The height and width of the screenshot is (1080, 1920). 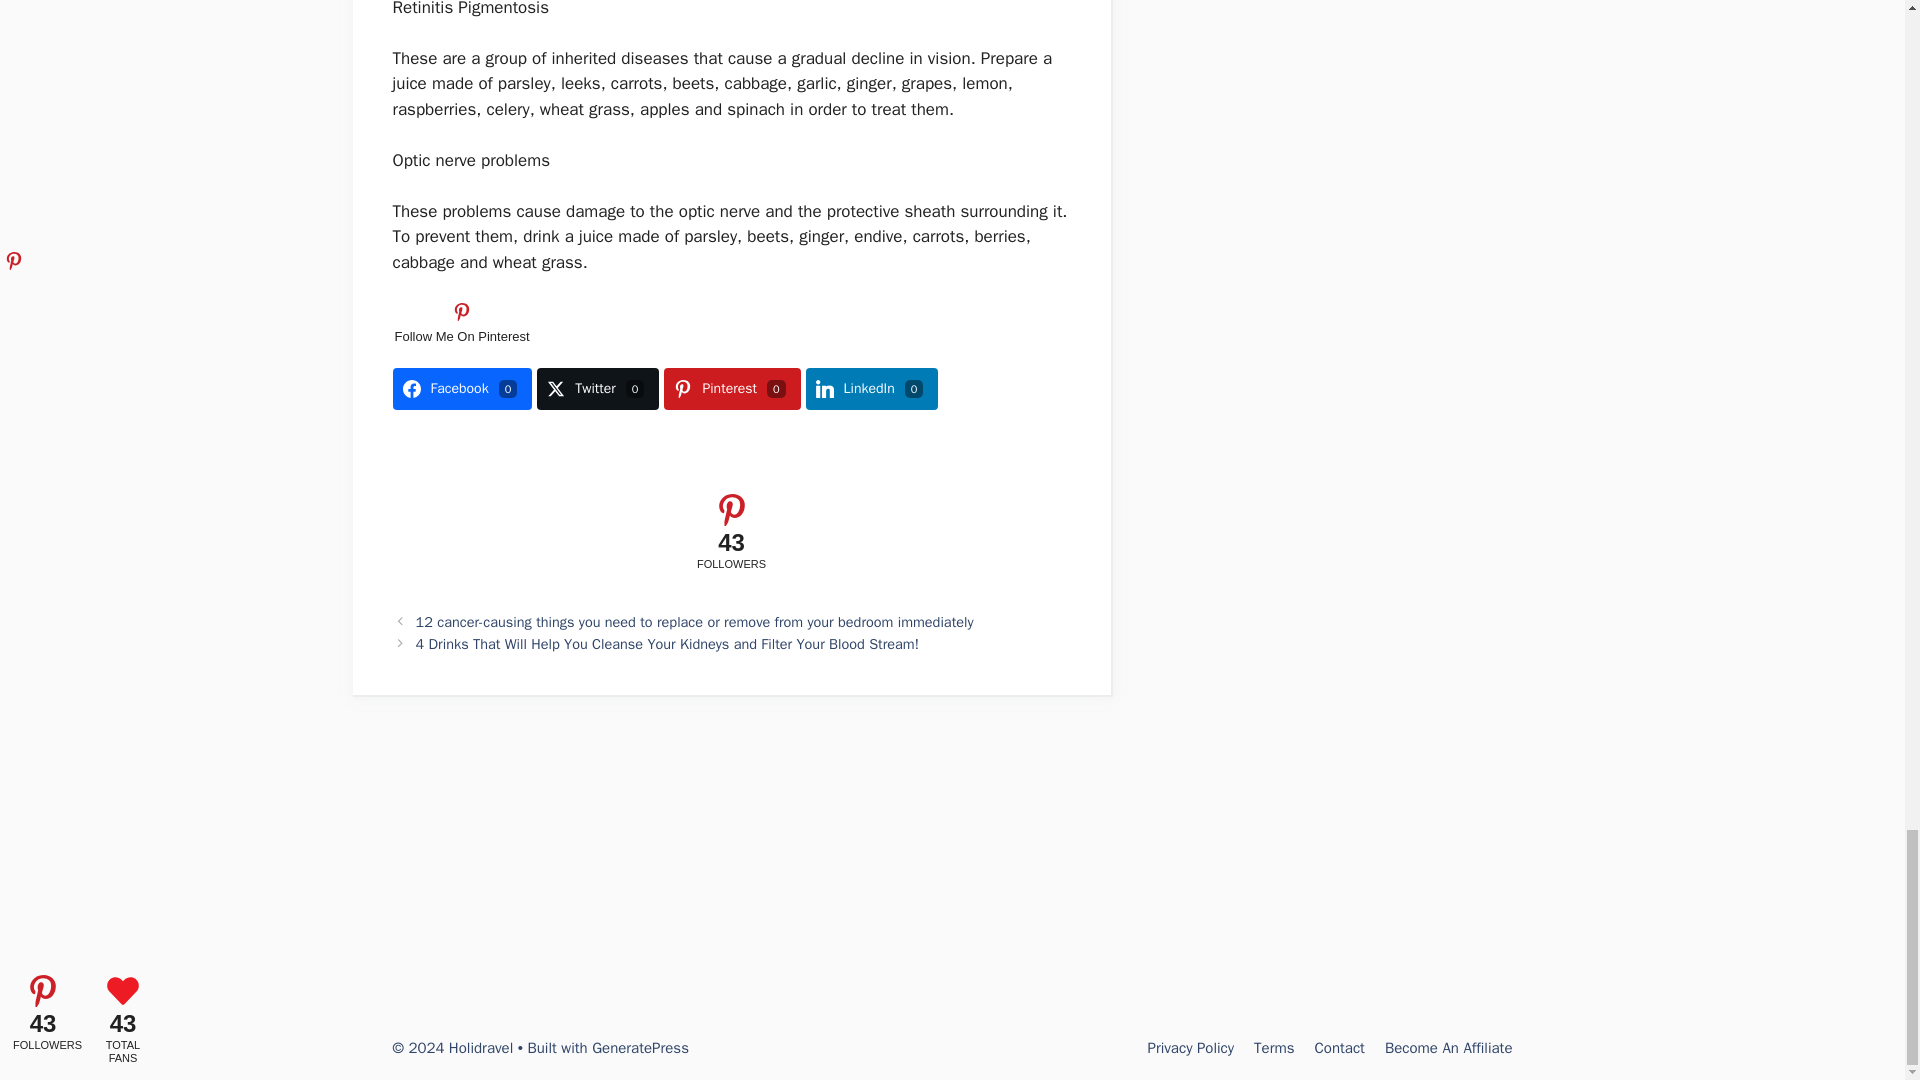 What do you see at coordinates (732, 389) in the screenshot?
I see `Pinterest0` at bounding box center [732, 389].